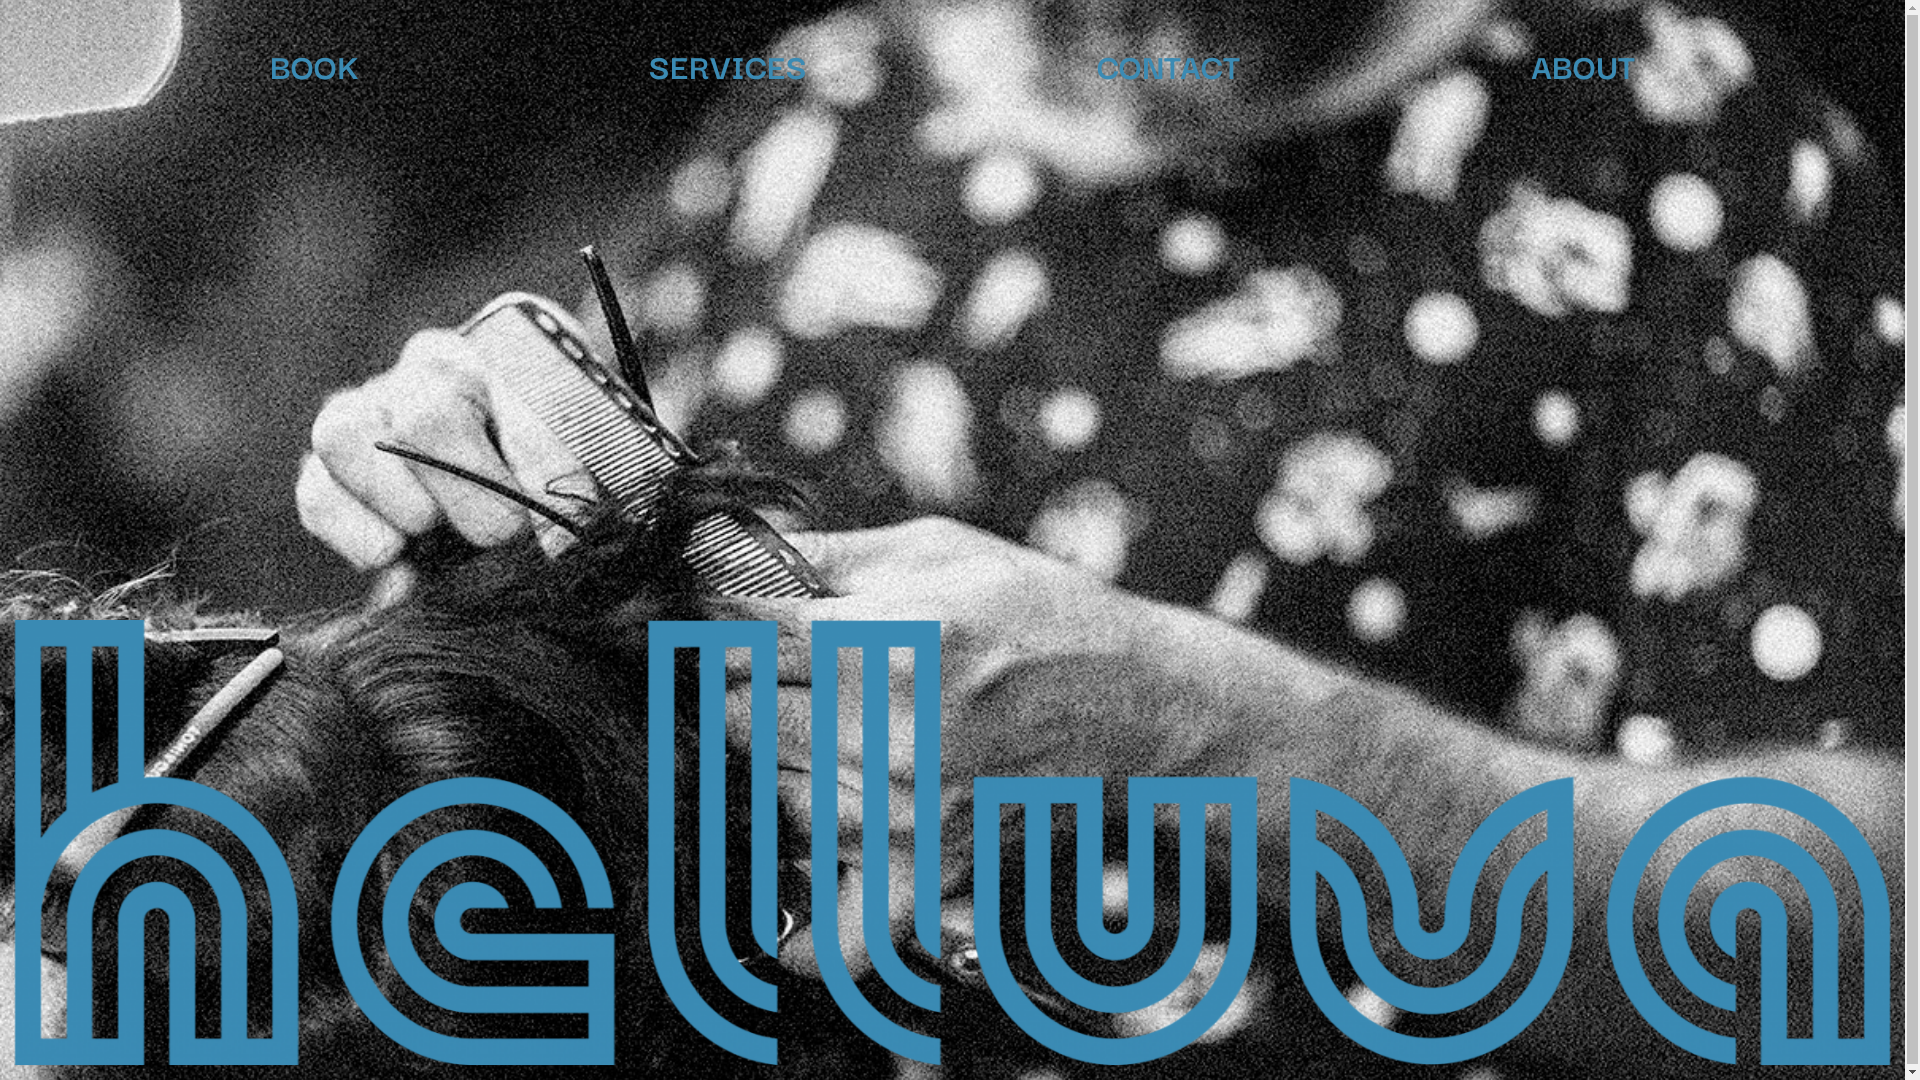 This screenshot has width=1920, height=1080. Describe the element at coordinates (314, 64) in the screenshot. I see `BOOK` at that location.